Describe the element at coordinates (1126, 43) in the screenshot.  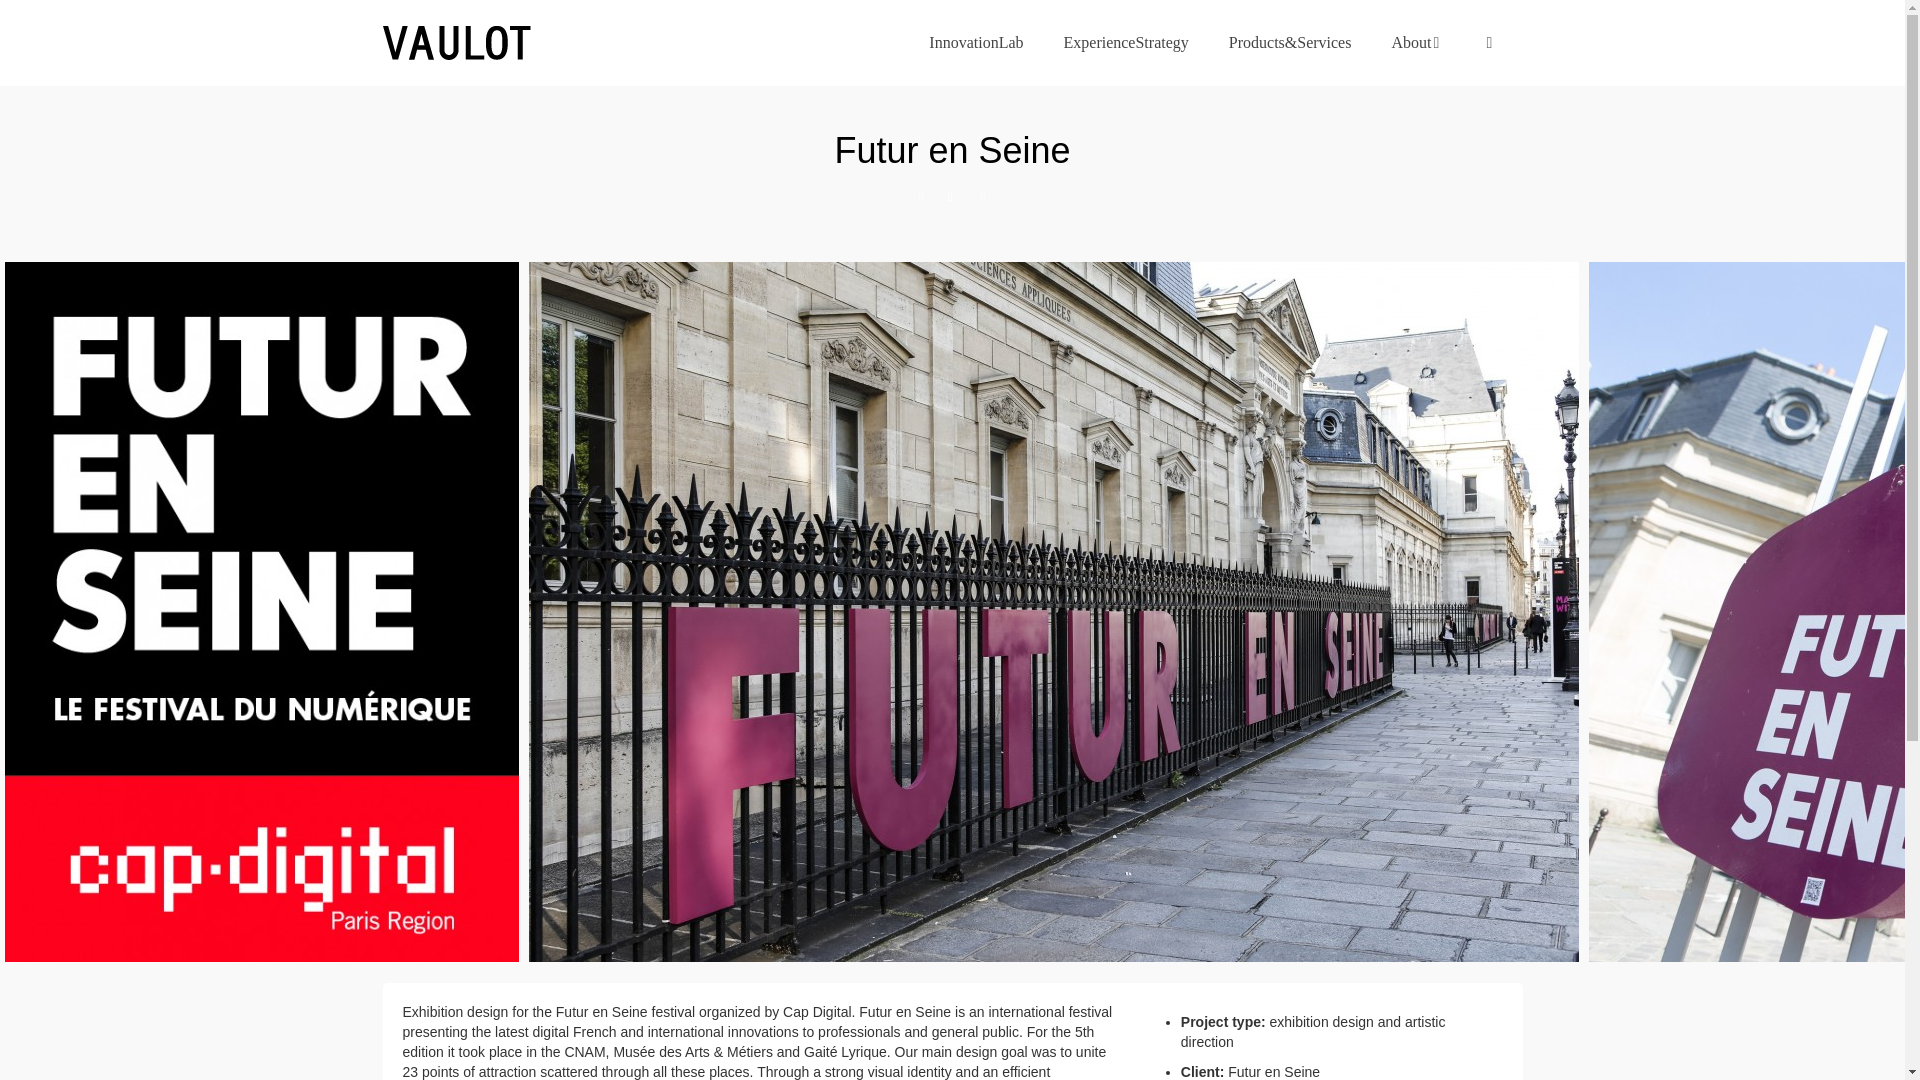
I see `ExperienceStrategy` at that location.